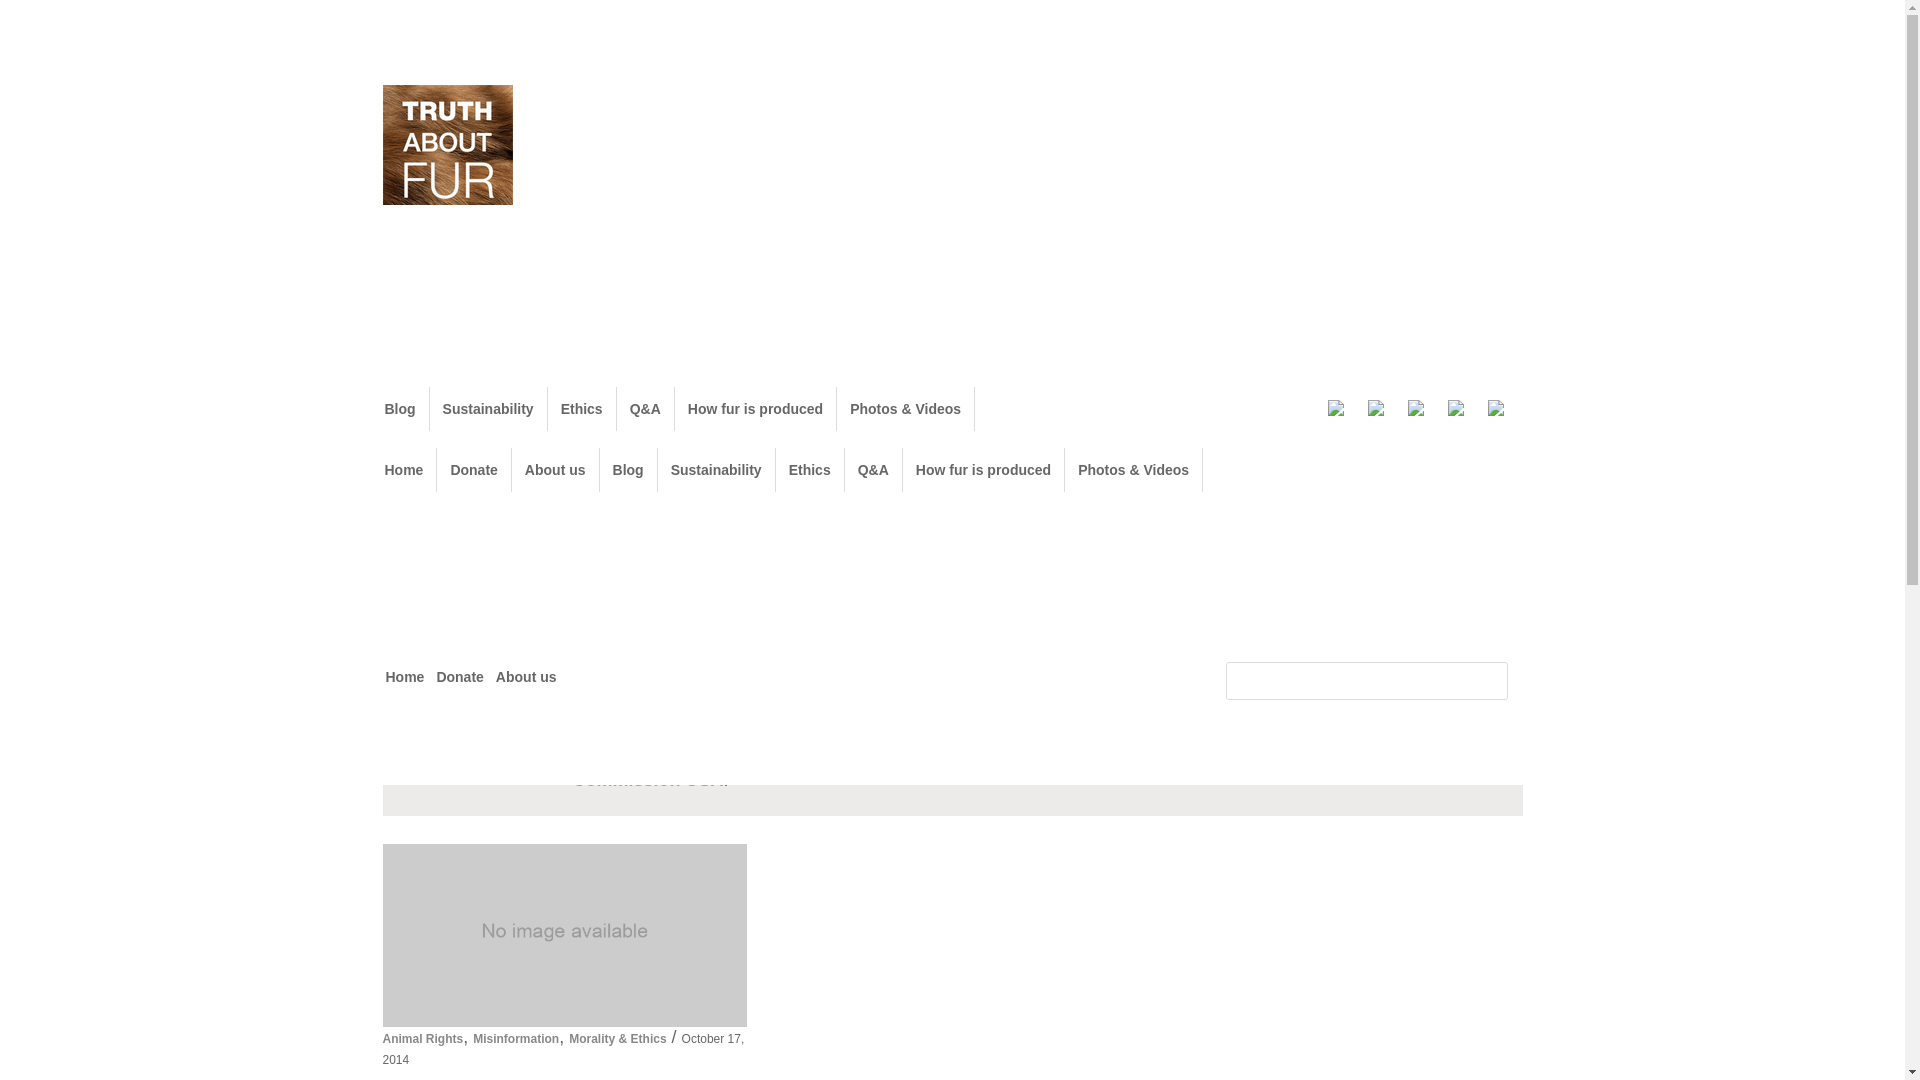 The height and width of the screenshot is (1080, 1920). Describe the element at coordinates (447, 150) in the screenshot. I see `truth-about-fur-logo` at that location.